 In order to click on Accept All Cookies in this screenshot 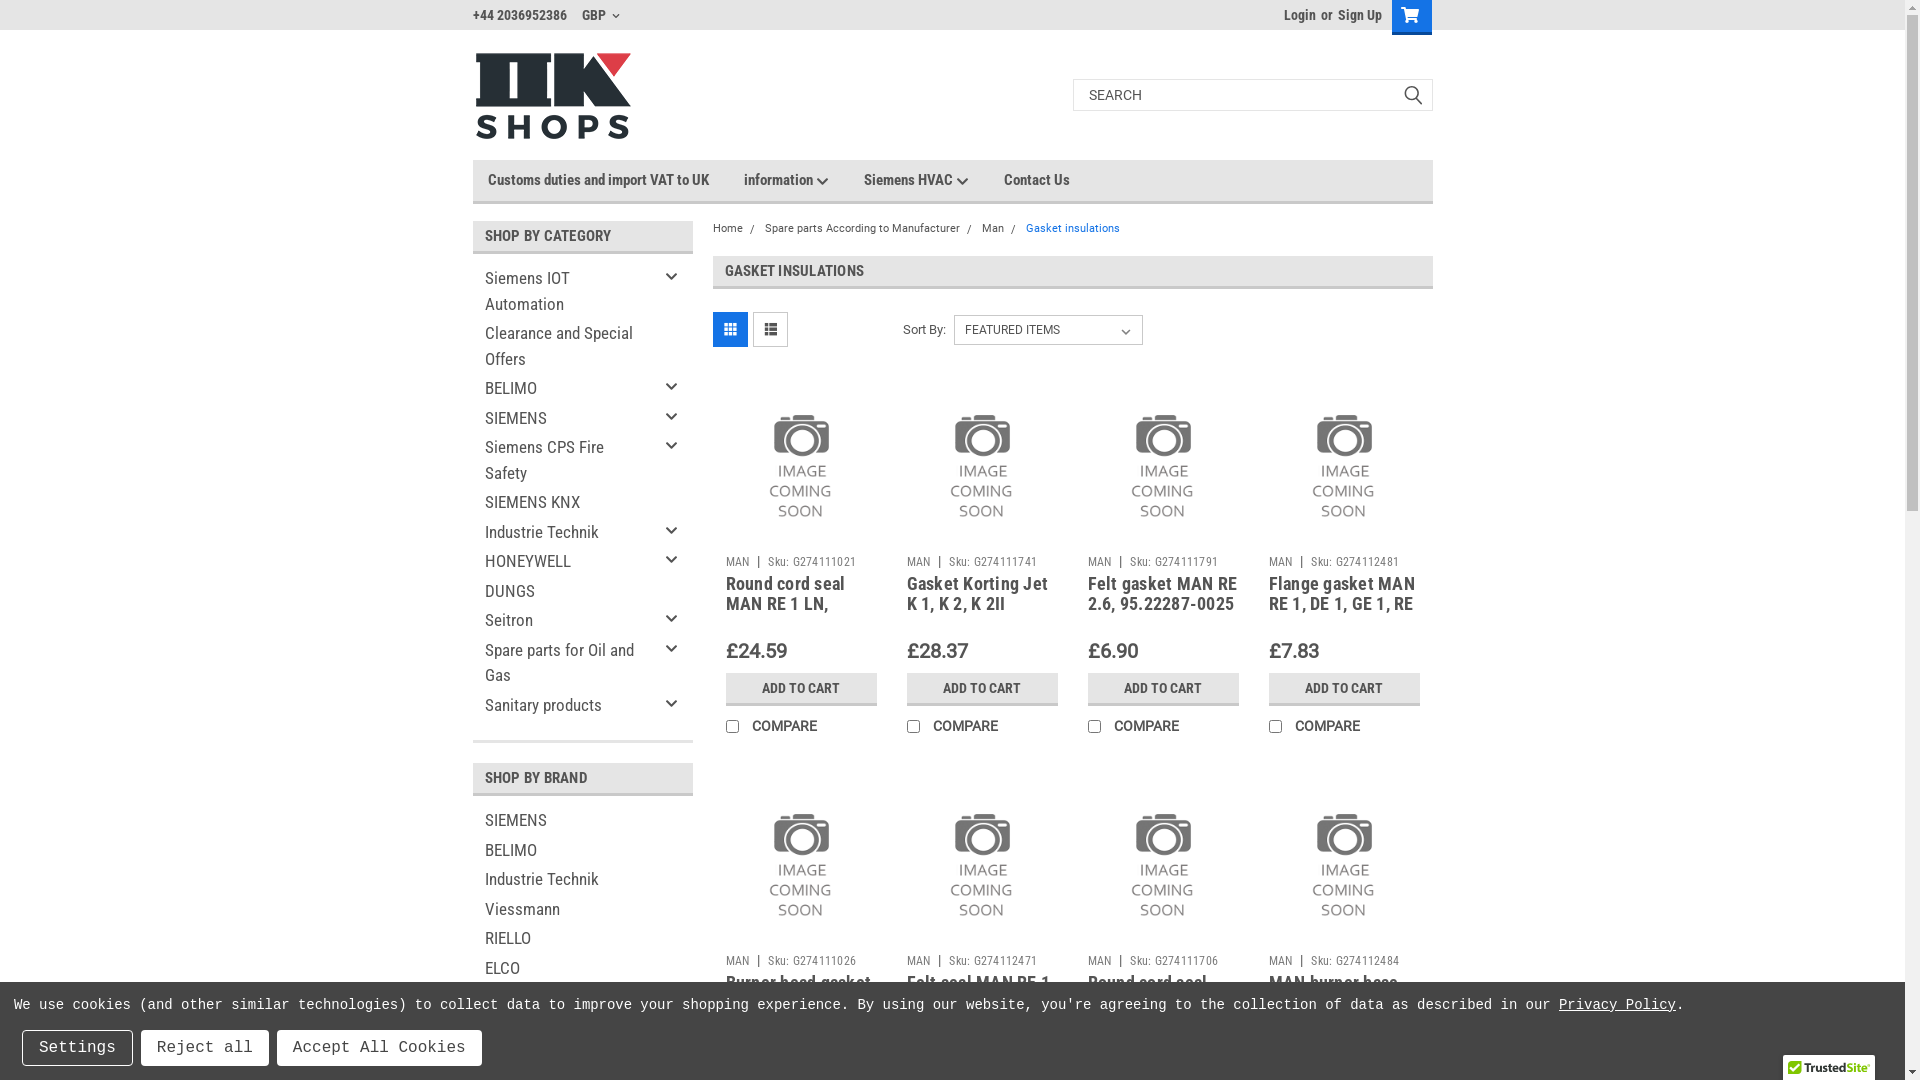, I will do `click(380, 1048)`.